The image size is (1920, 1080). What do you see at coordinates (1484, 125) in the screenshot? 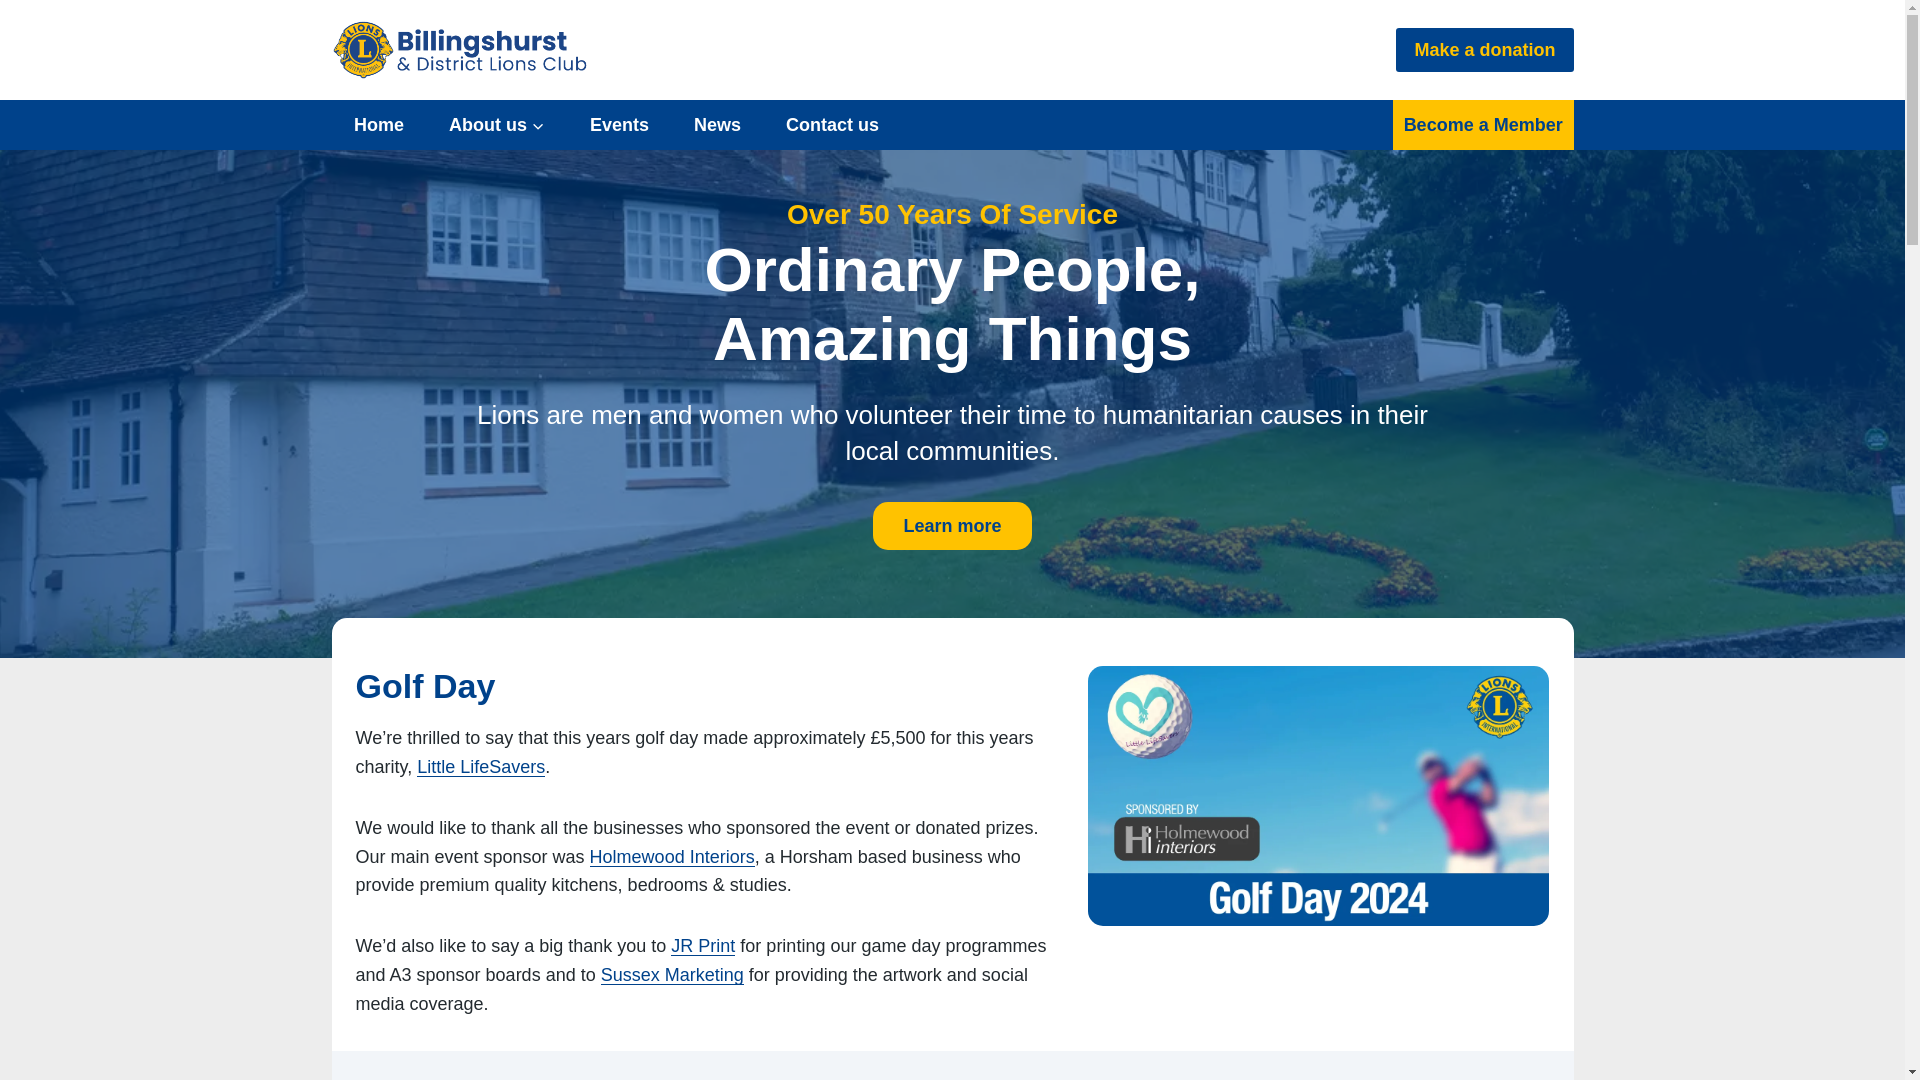
I see `Become a Member` at bounding box center [1484, 125].